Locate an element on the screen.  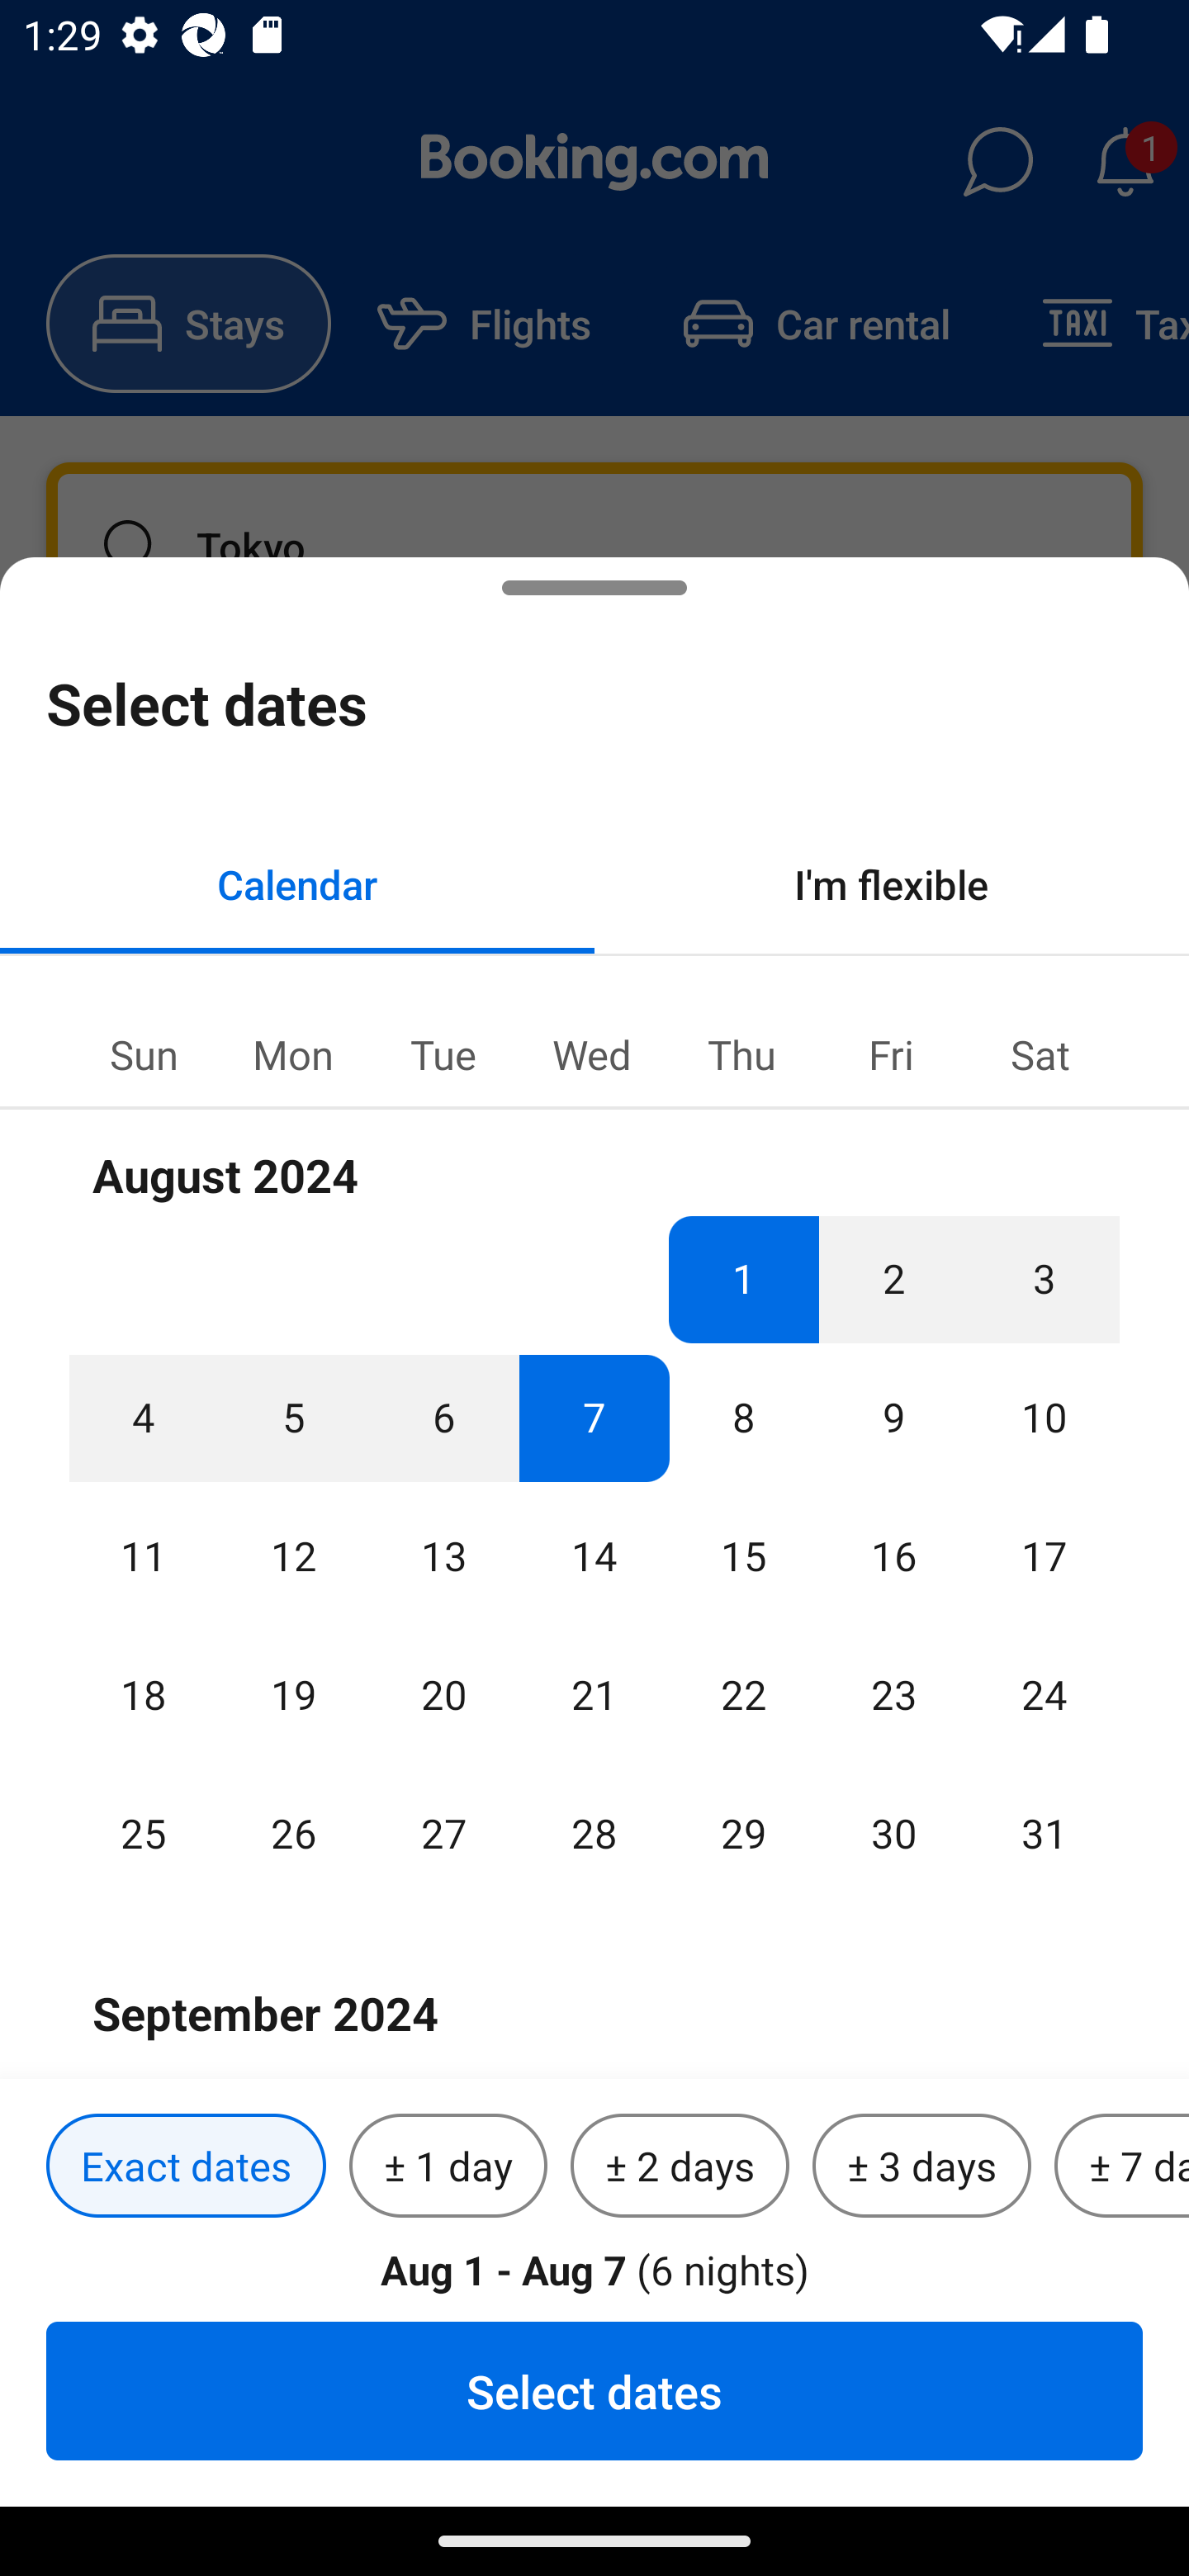
I'm flexible is located at coordinates (892, 883).